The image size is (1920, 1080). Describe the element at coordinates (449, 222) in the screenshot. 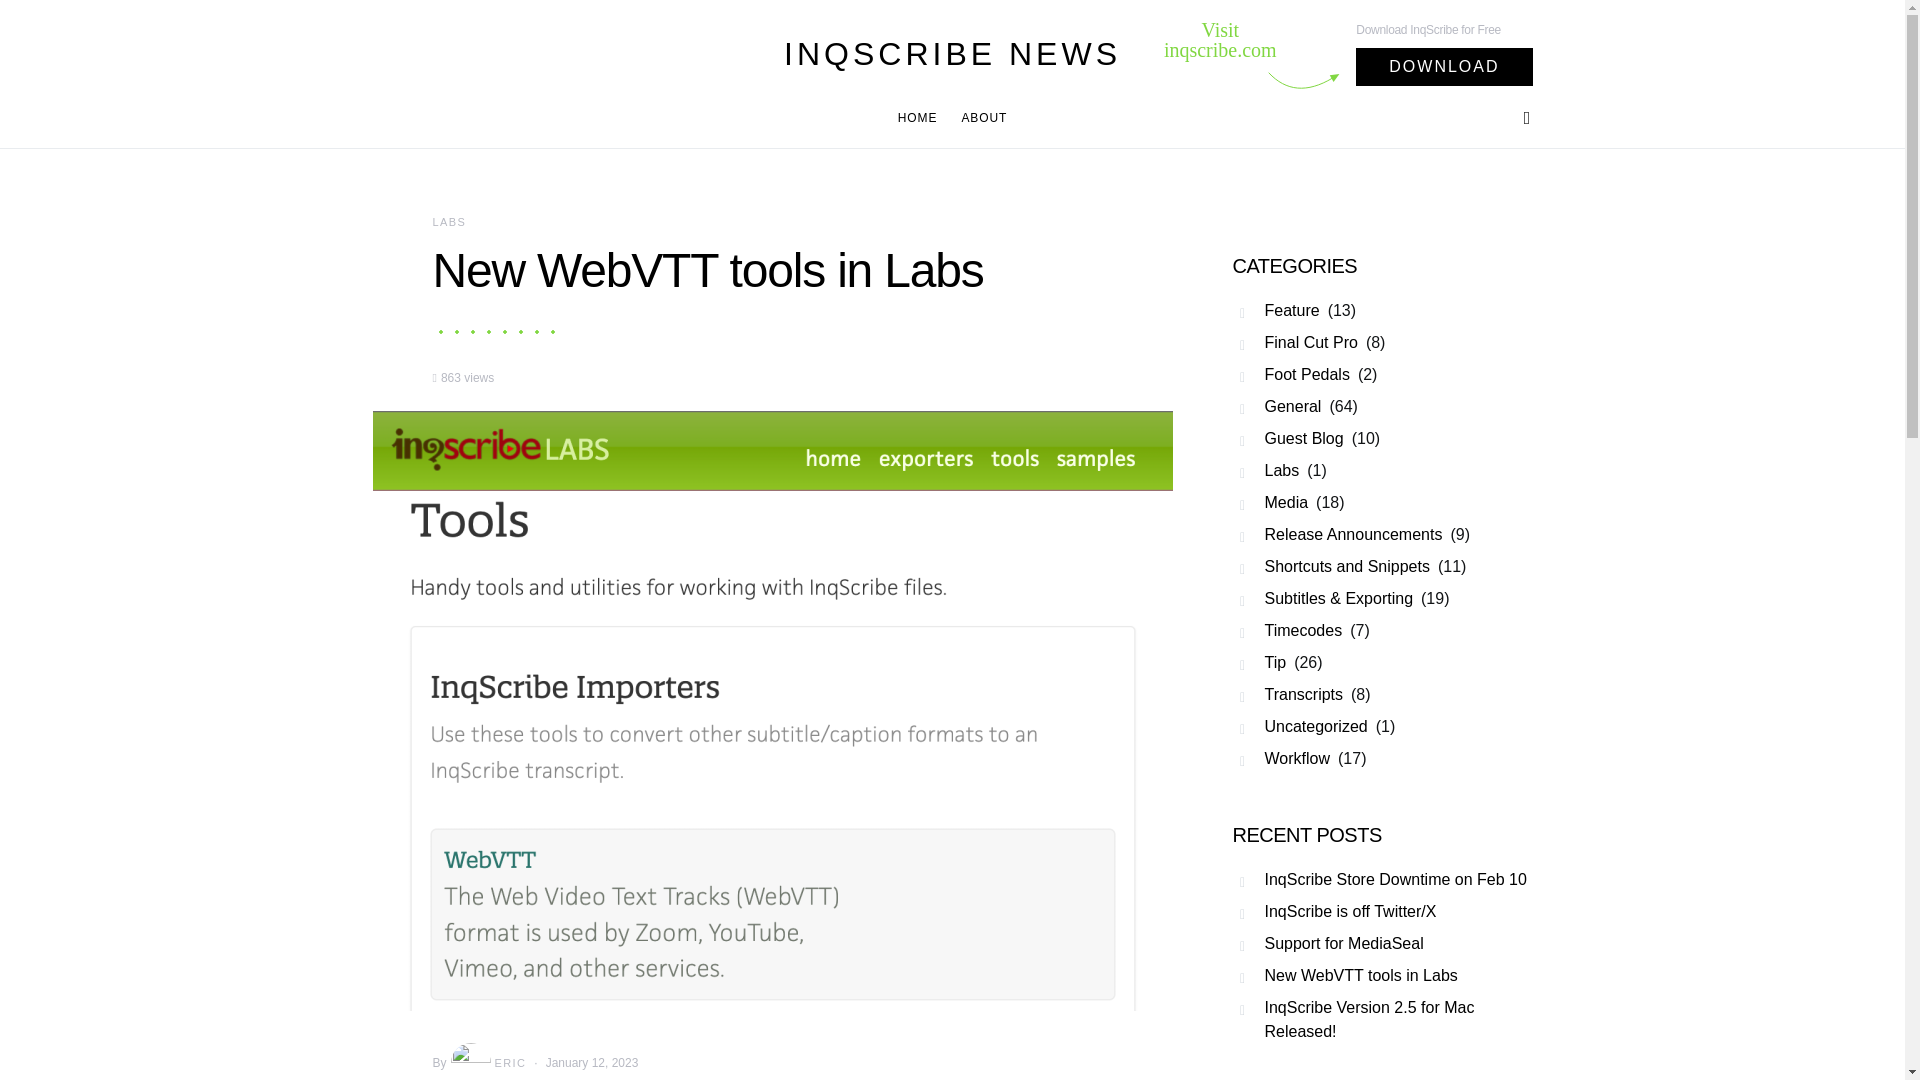

I see `LABS` at that location.